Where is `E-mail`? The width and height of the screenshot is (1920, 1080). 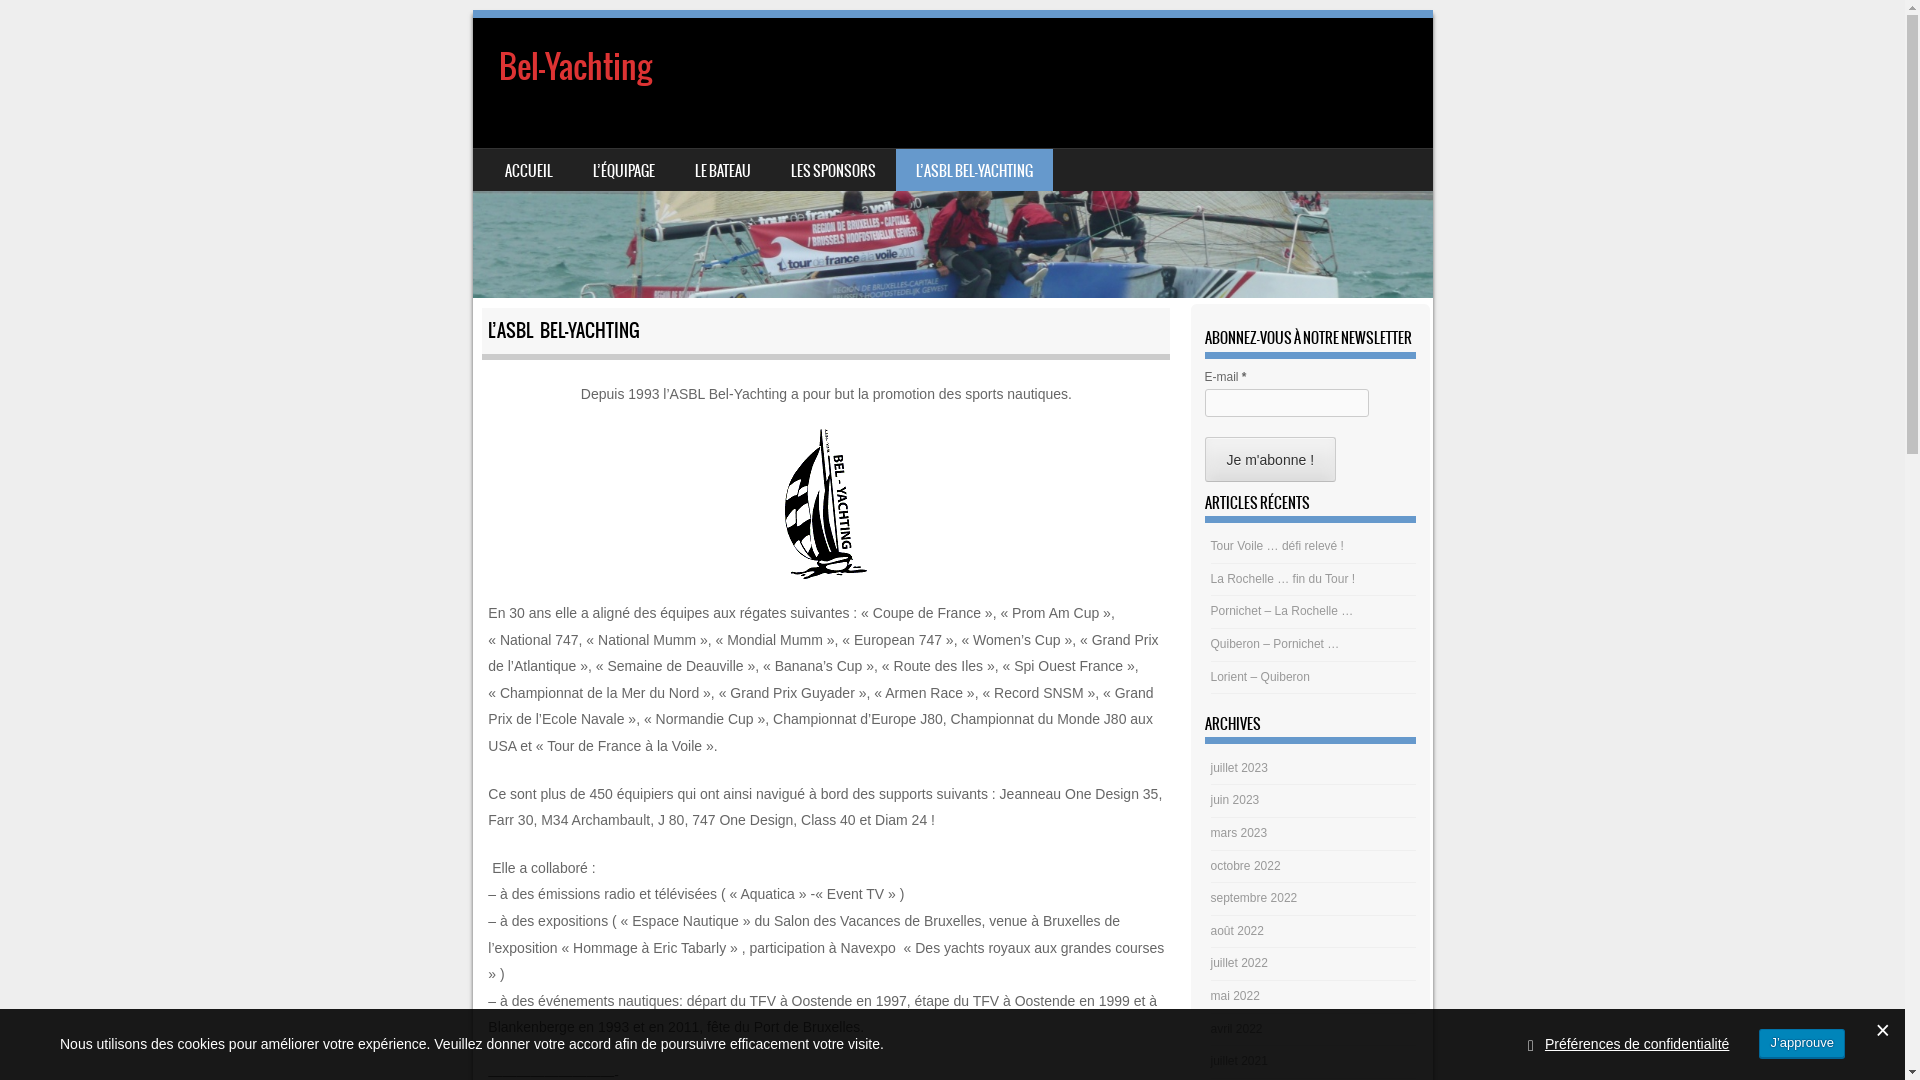
E-mail is located at coordinates (1287, 403).